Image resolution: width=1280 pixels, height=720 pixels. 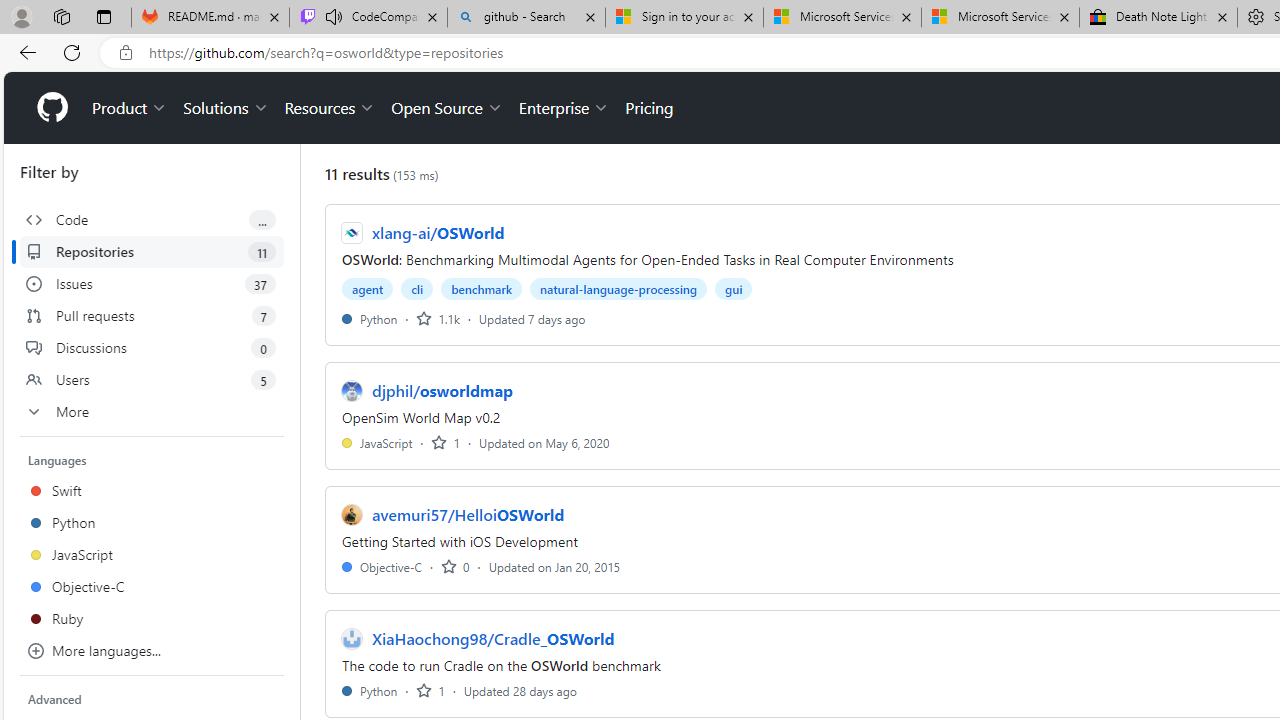 I want to click on 0, so click(x=455, y=566).